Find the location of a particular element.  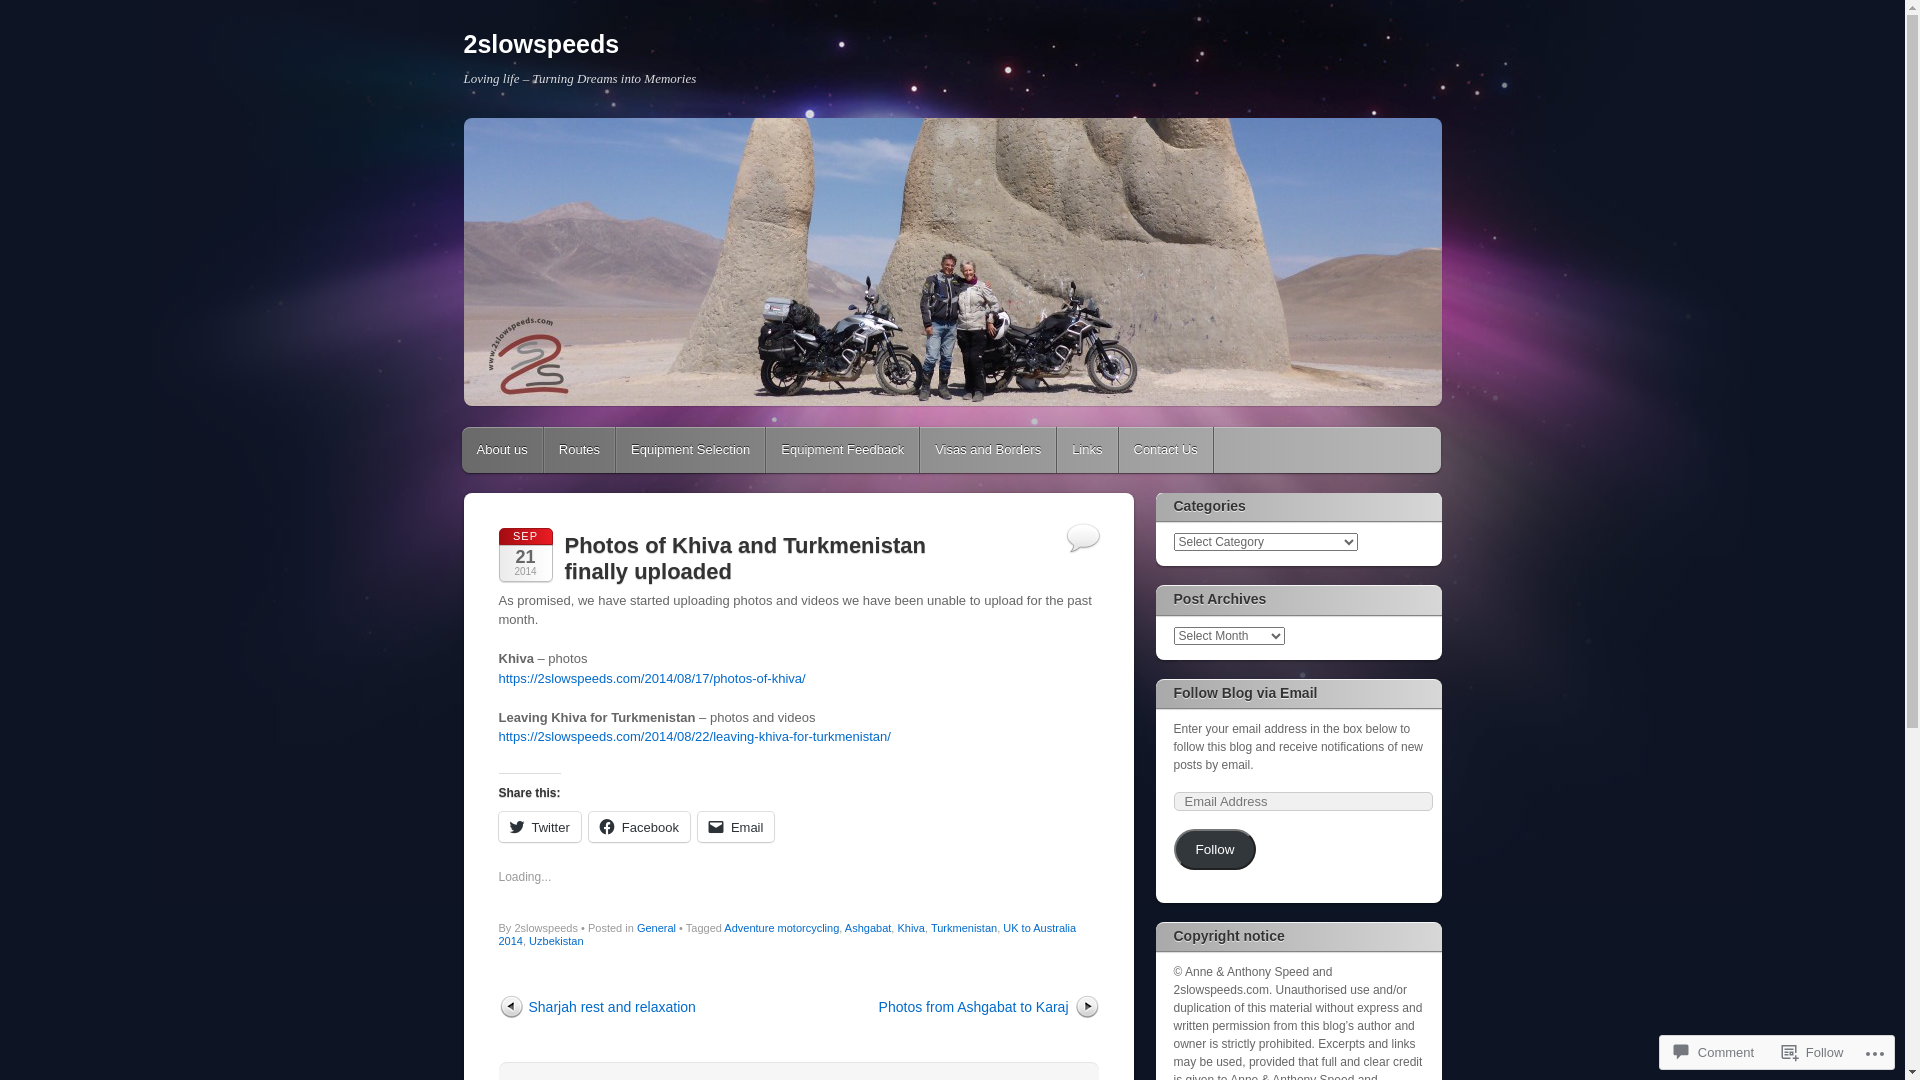

https://2slowspeeds.com/2014/08/17/photos-of-khiva/ is located at coordinates (652, 678).